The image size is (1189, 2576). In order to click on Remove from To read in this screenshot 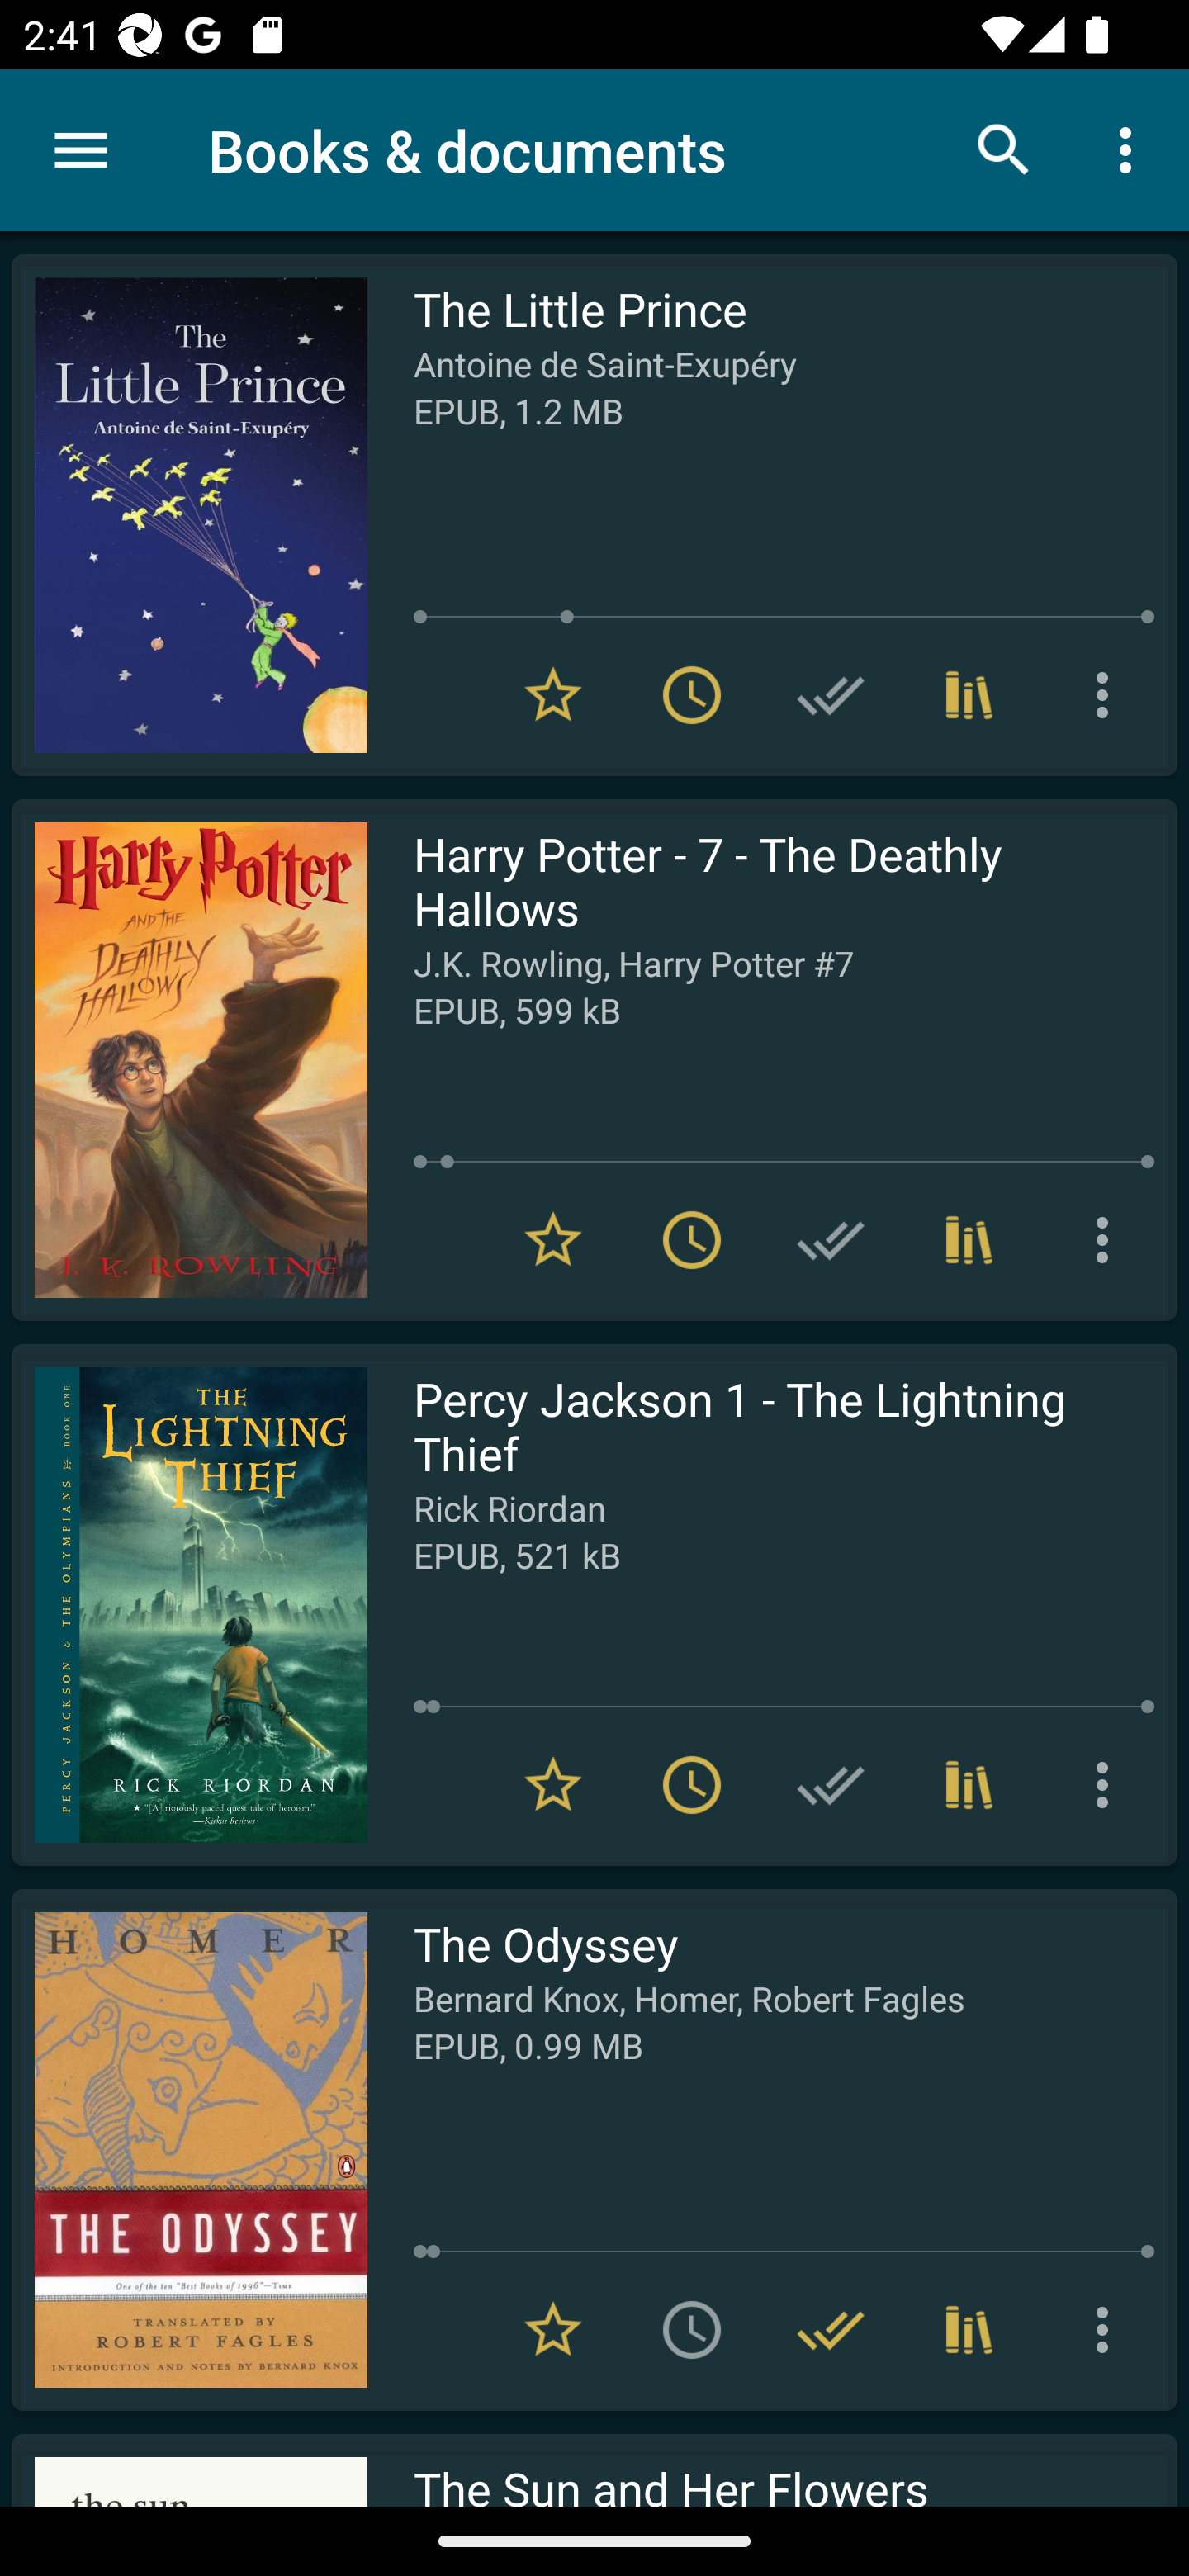, I will do `click(692, 1238)`.